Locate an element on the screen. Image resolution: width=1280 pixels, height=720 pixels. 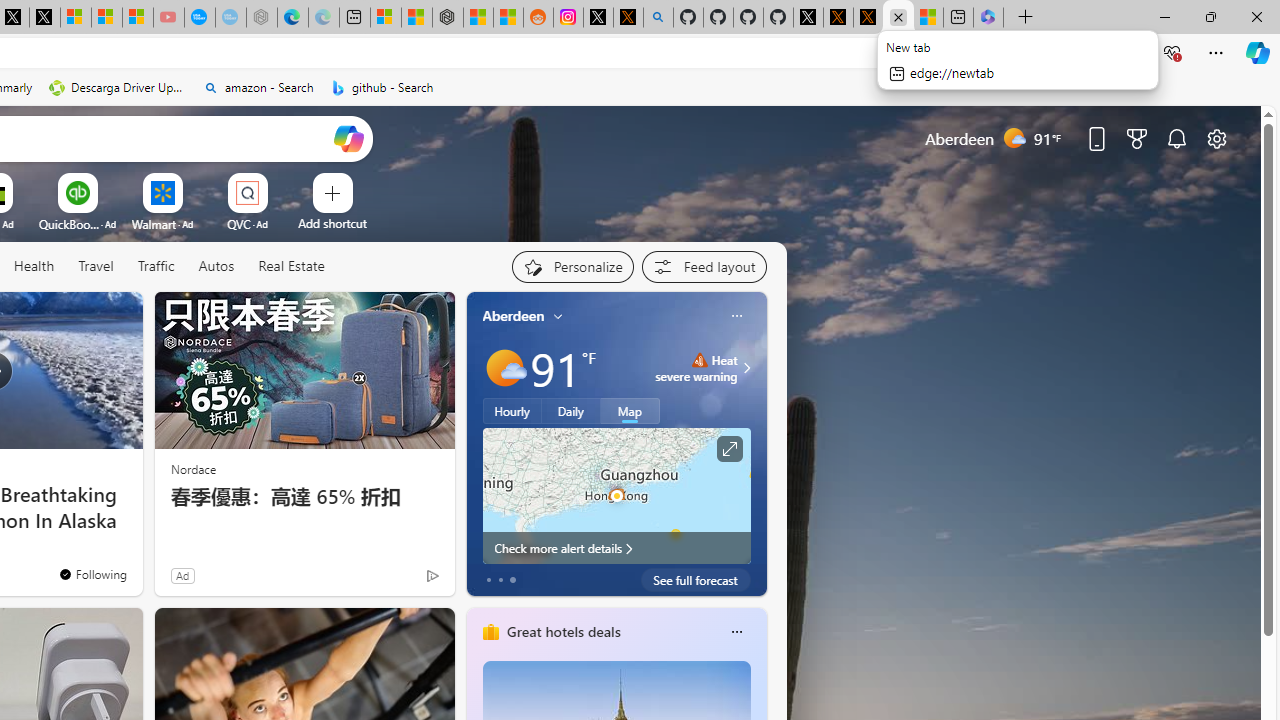
Page settings is located at coordinates (1216, 138).